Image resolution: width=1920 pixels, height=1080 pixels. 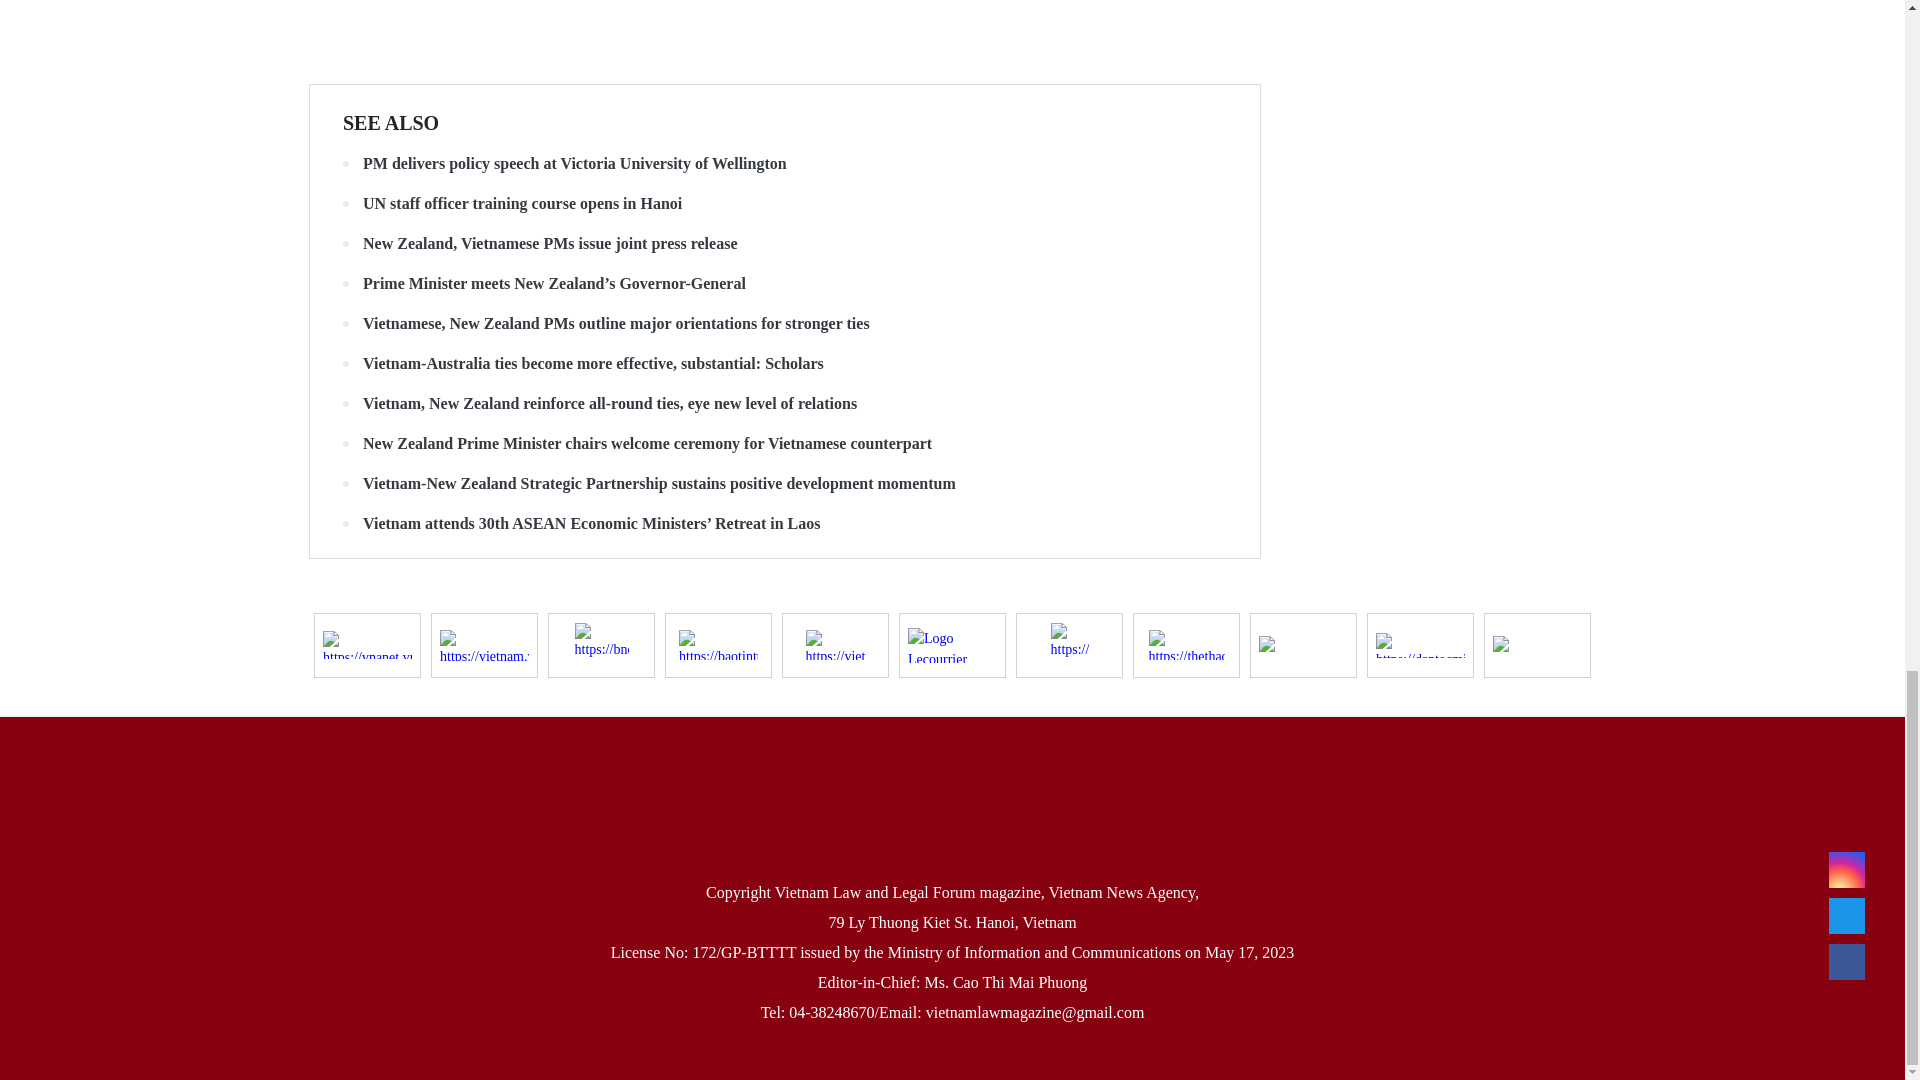 What do you see at coordinates (391, 122) in the screenshot?
I see `SEE ALSO` at bounding box center [391, 122].